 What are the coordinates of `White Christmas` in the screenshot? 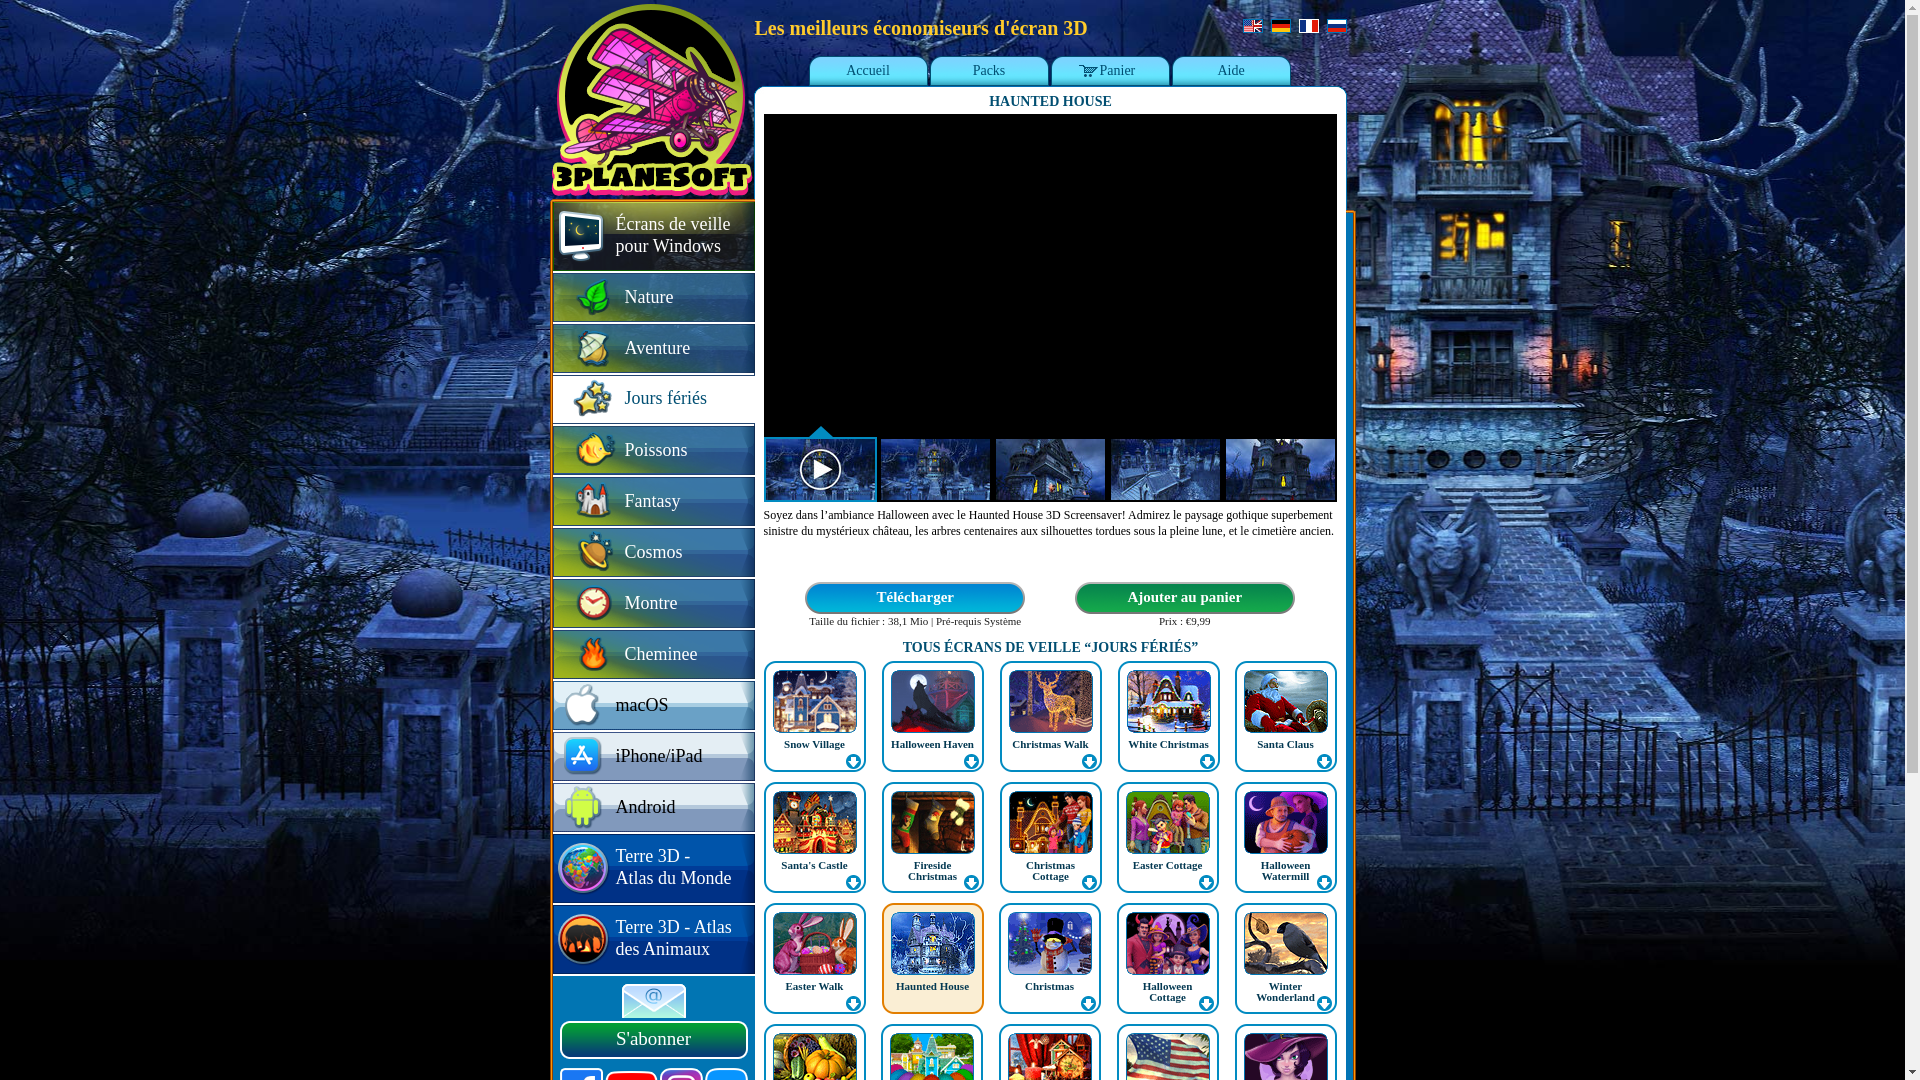 It's located at (1168, 744).